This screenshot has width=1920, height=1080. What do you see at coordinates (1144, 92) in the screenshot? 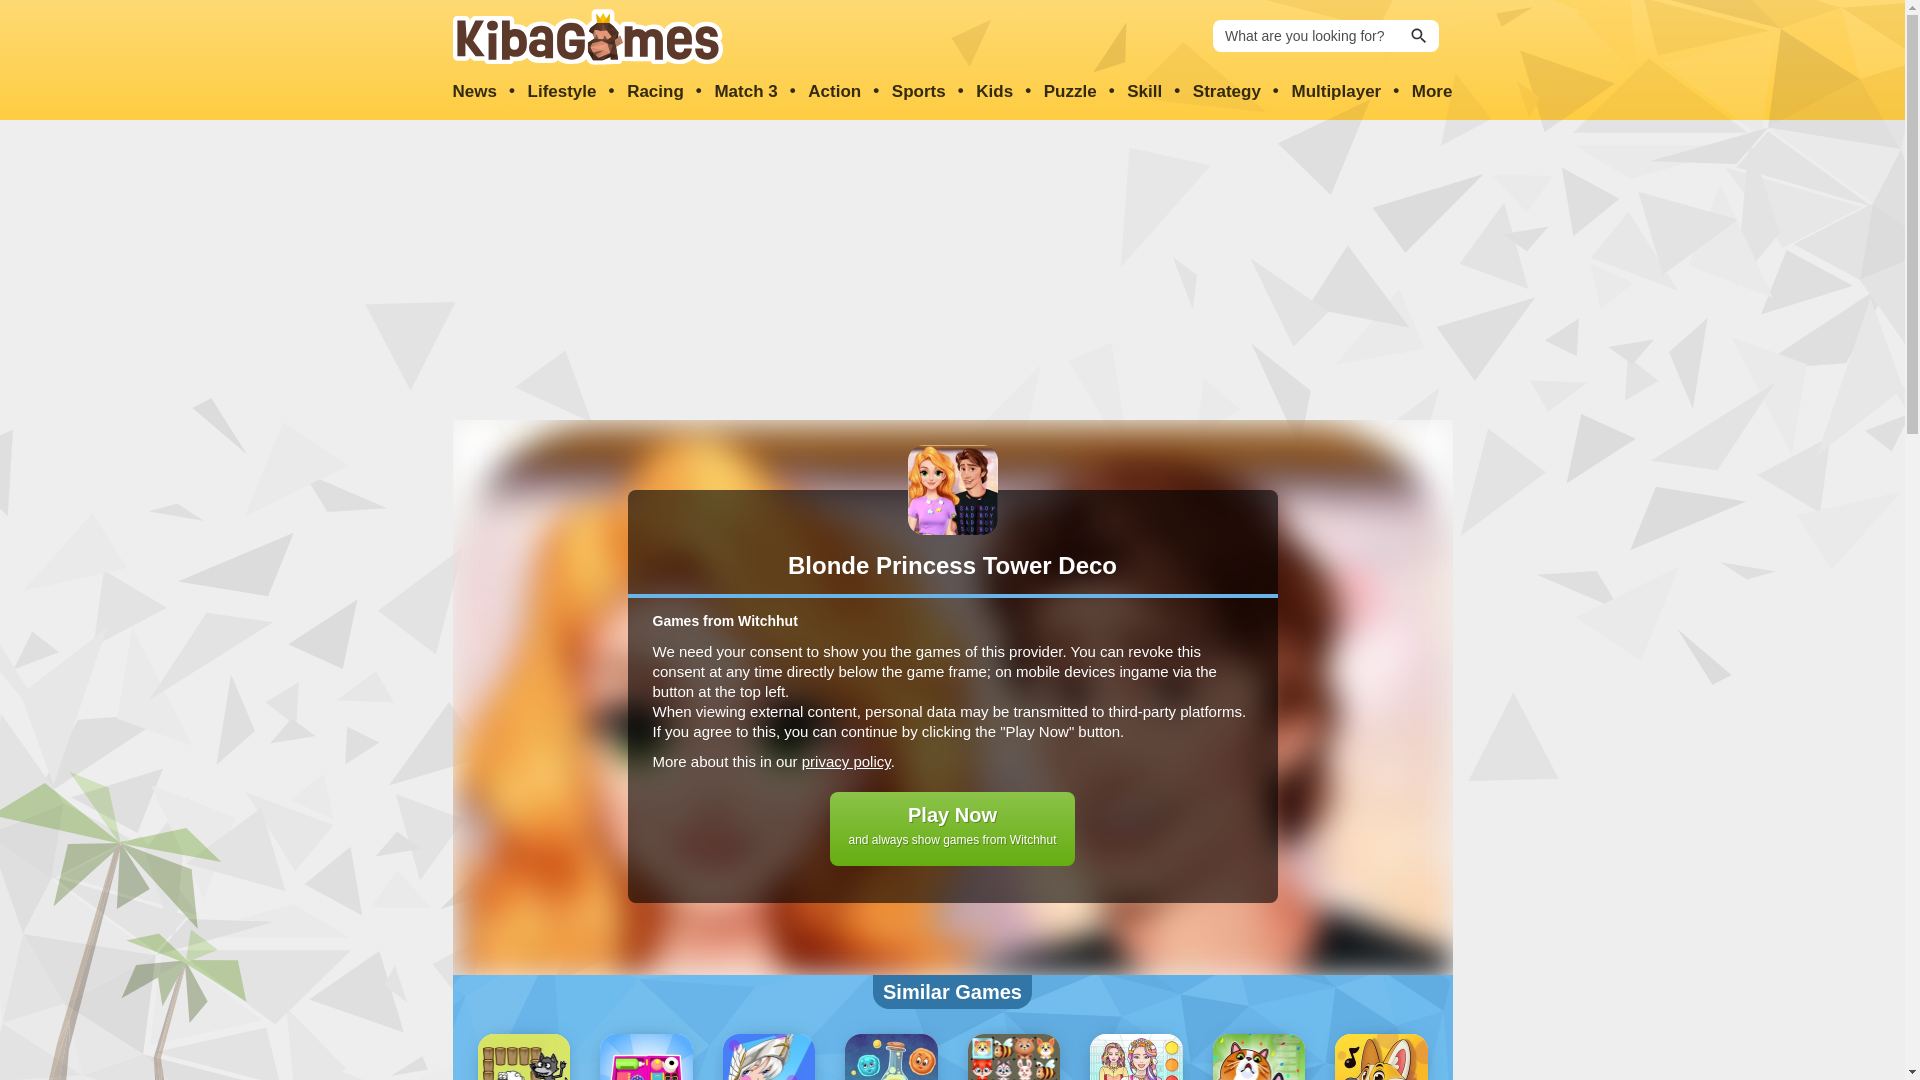
I see `Skill` at bounding box center [1144, 92].